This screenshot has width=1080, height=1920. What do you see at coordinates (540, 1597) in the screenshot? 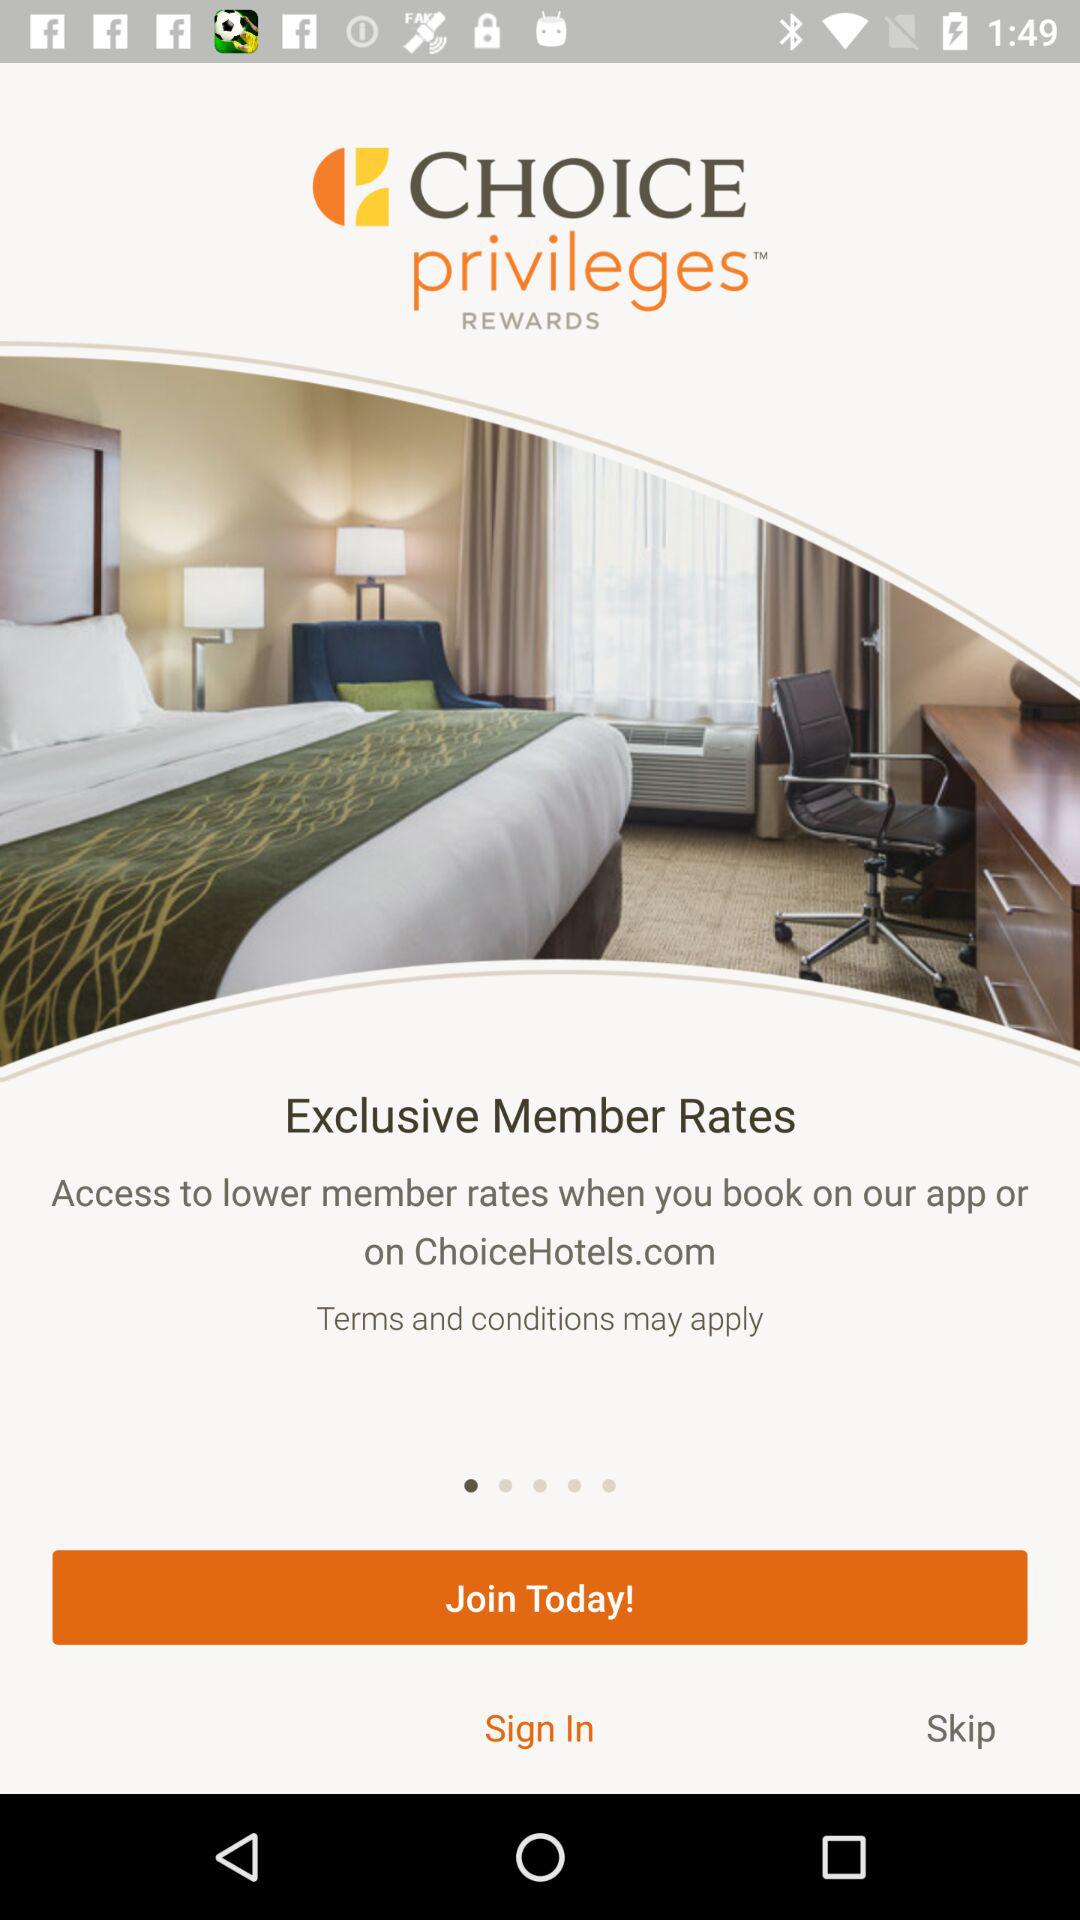
I see `select join today! item` at bounding box center [540, 1597].